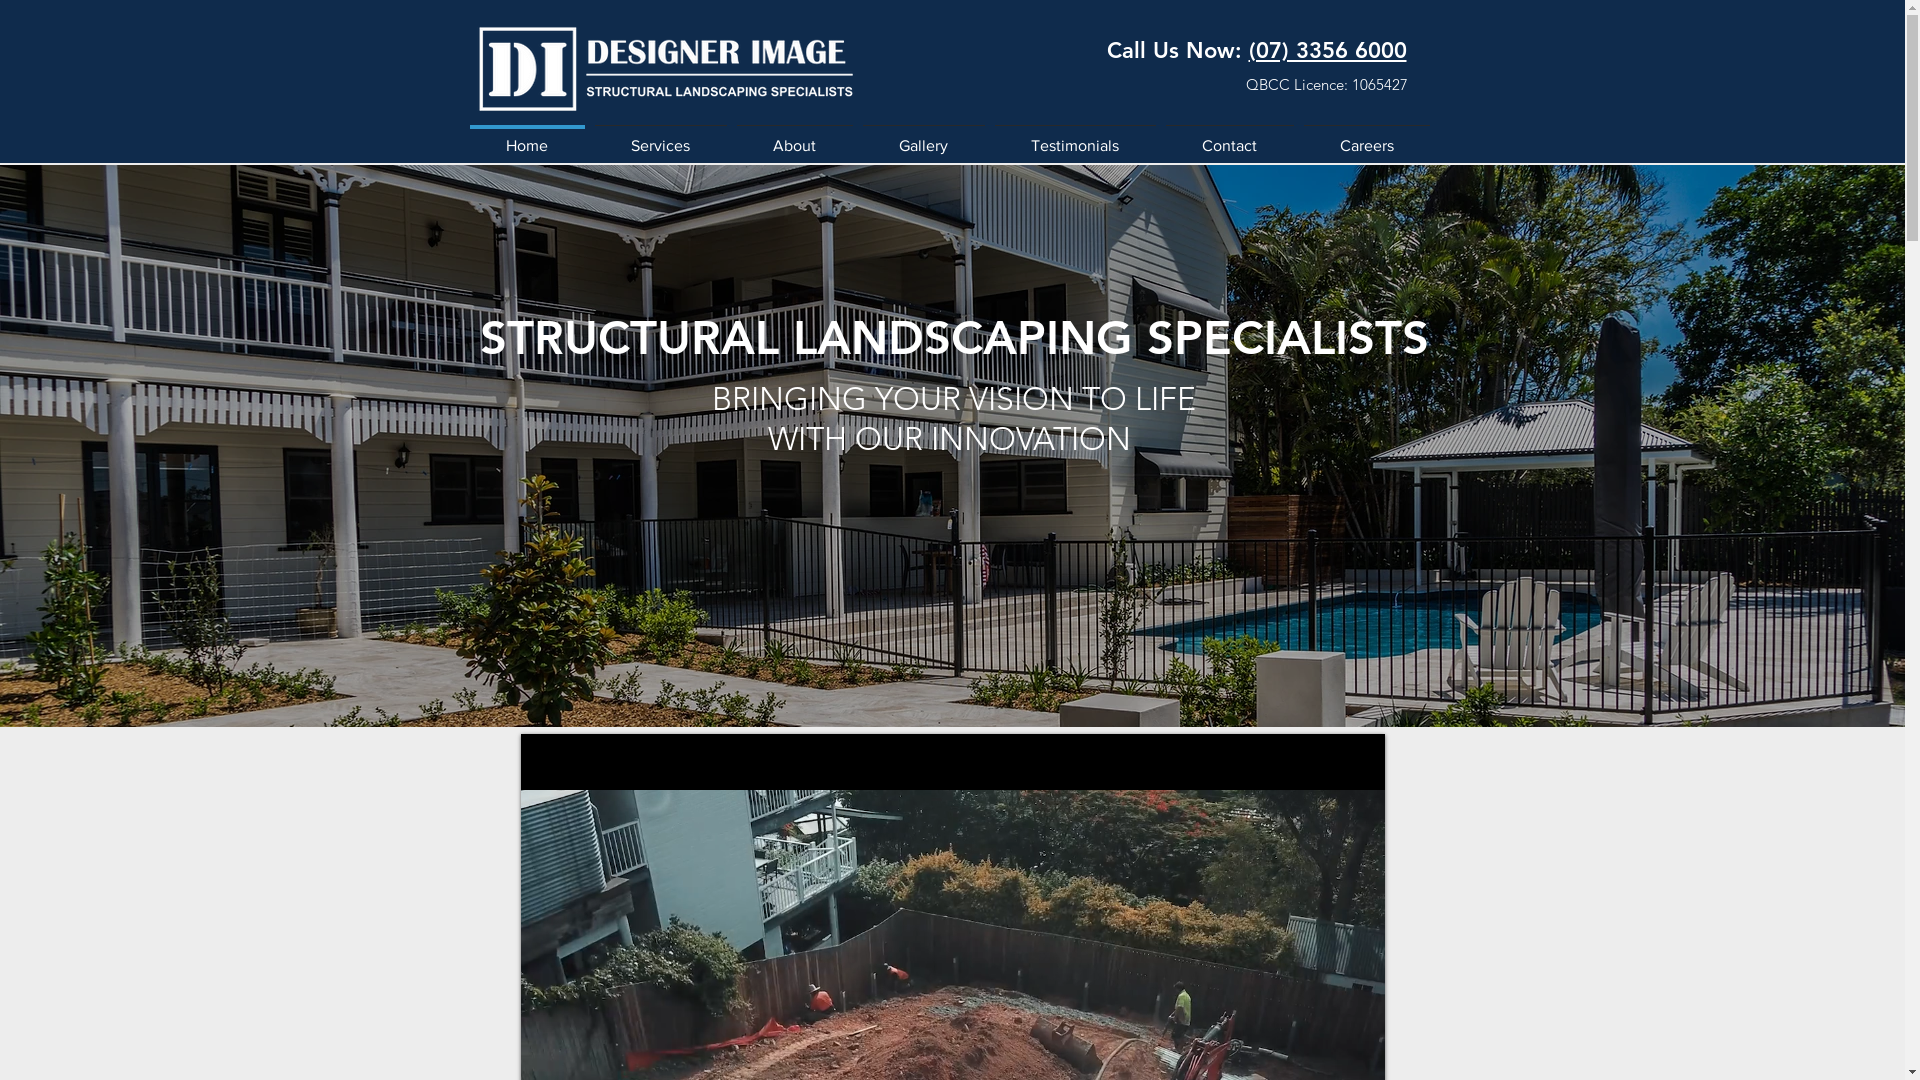 This screenshot has width=1920, height=1080. I want to click on Home, so click(526, 136).